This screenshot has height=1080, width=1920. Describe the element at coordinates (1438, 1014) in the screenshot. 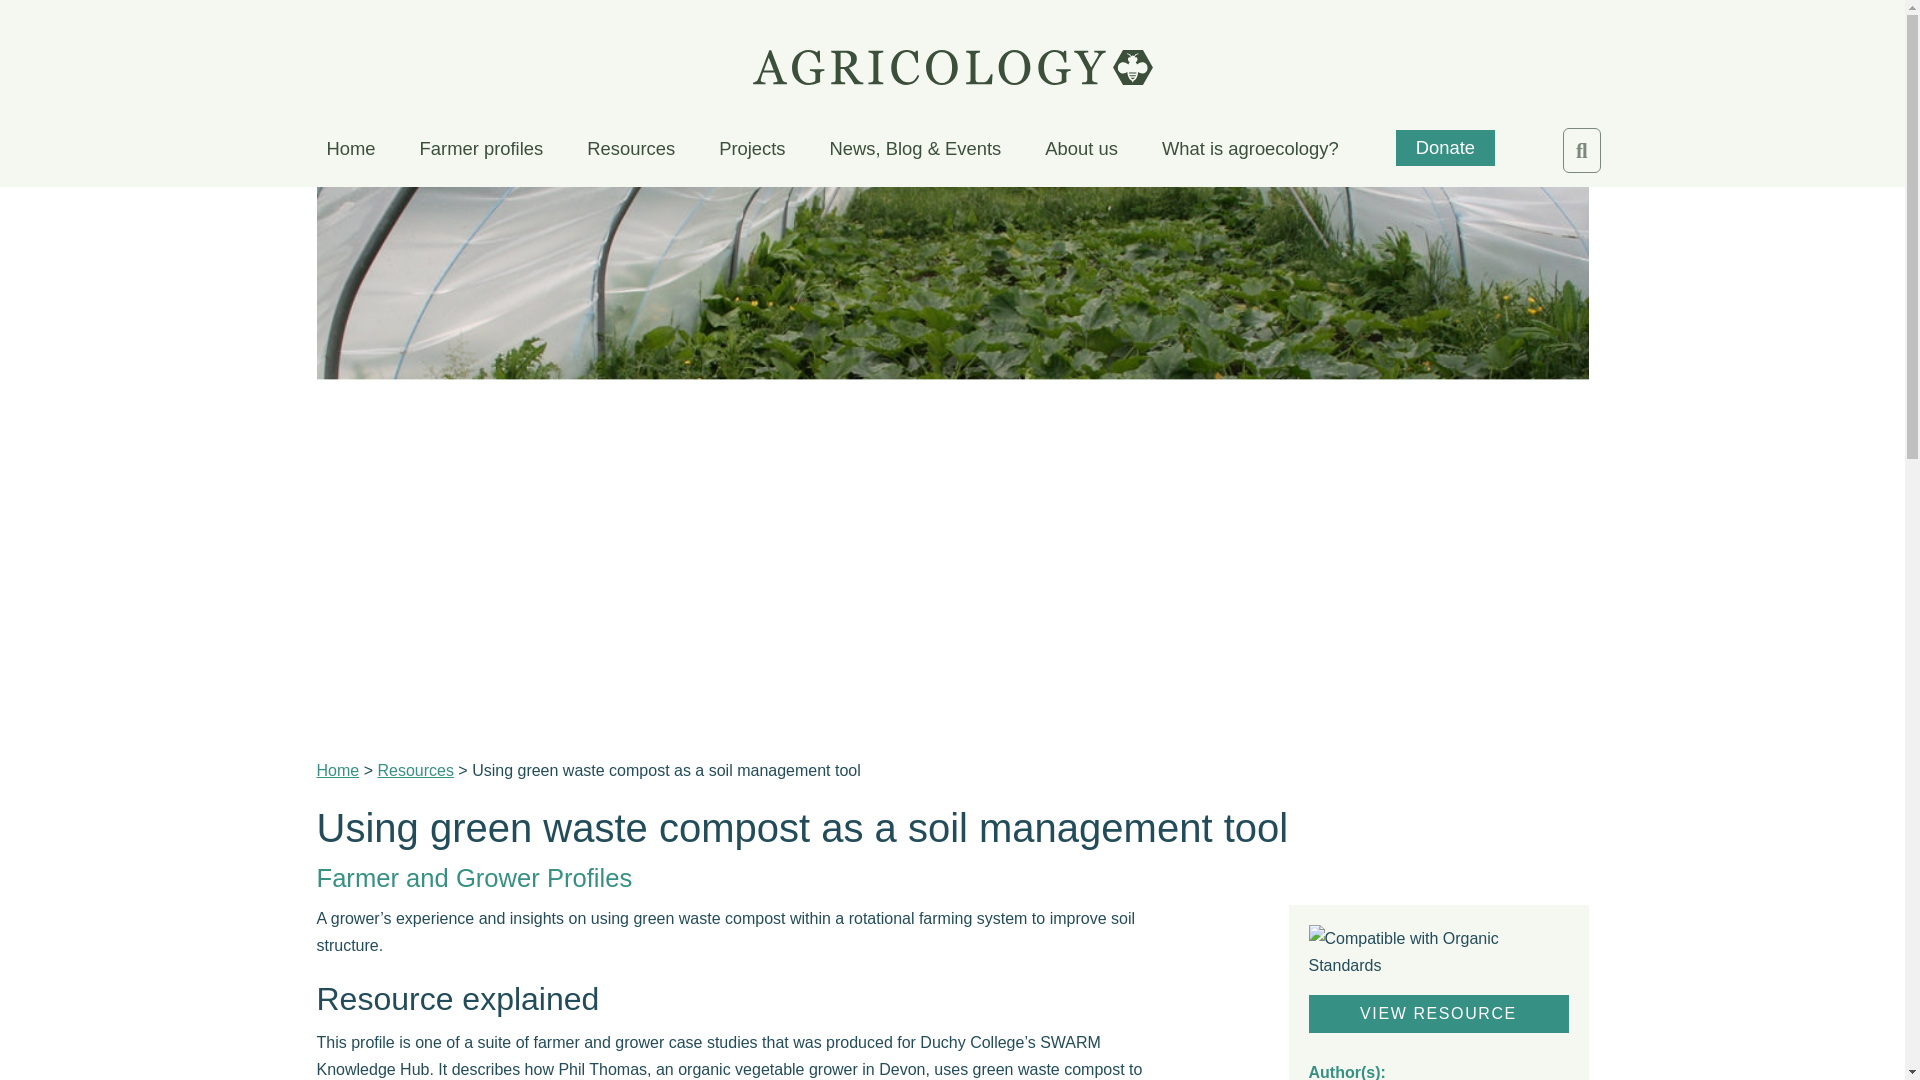

I see `VIEW RESOURCE` at that location.